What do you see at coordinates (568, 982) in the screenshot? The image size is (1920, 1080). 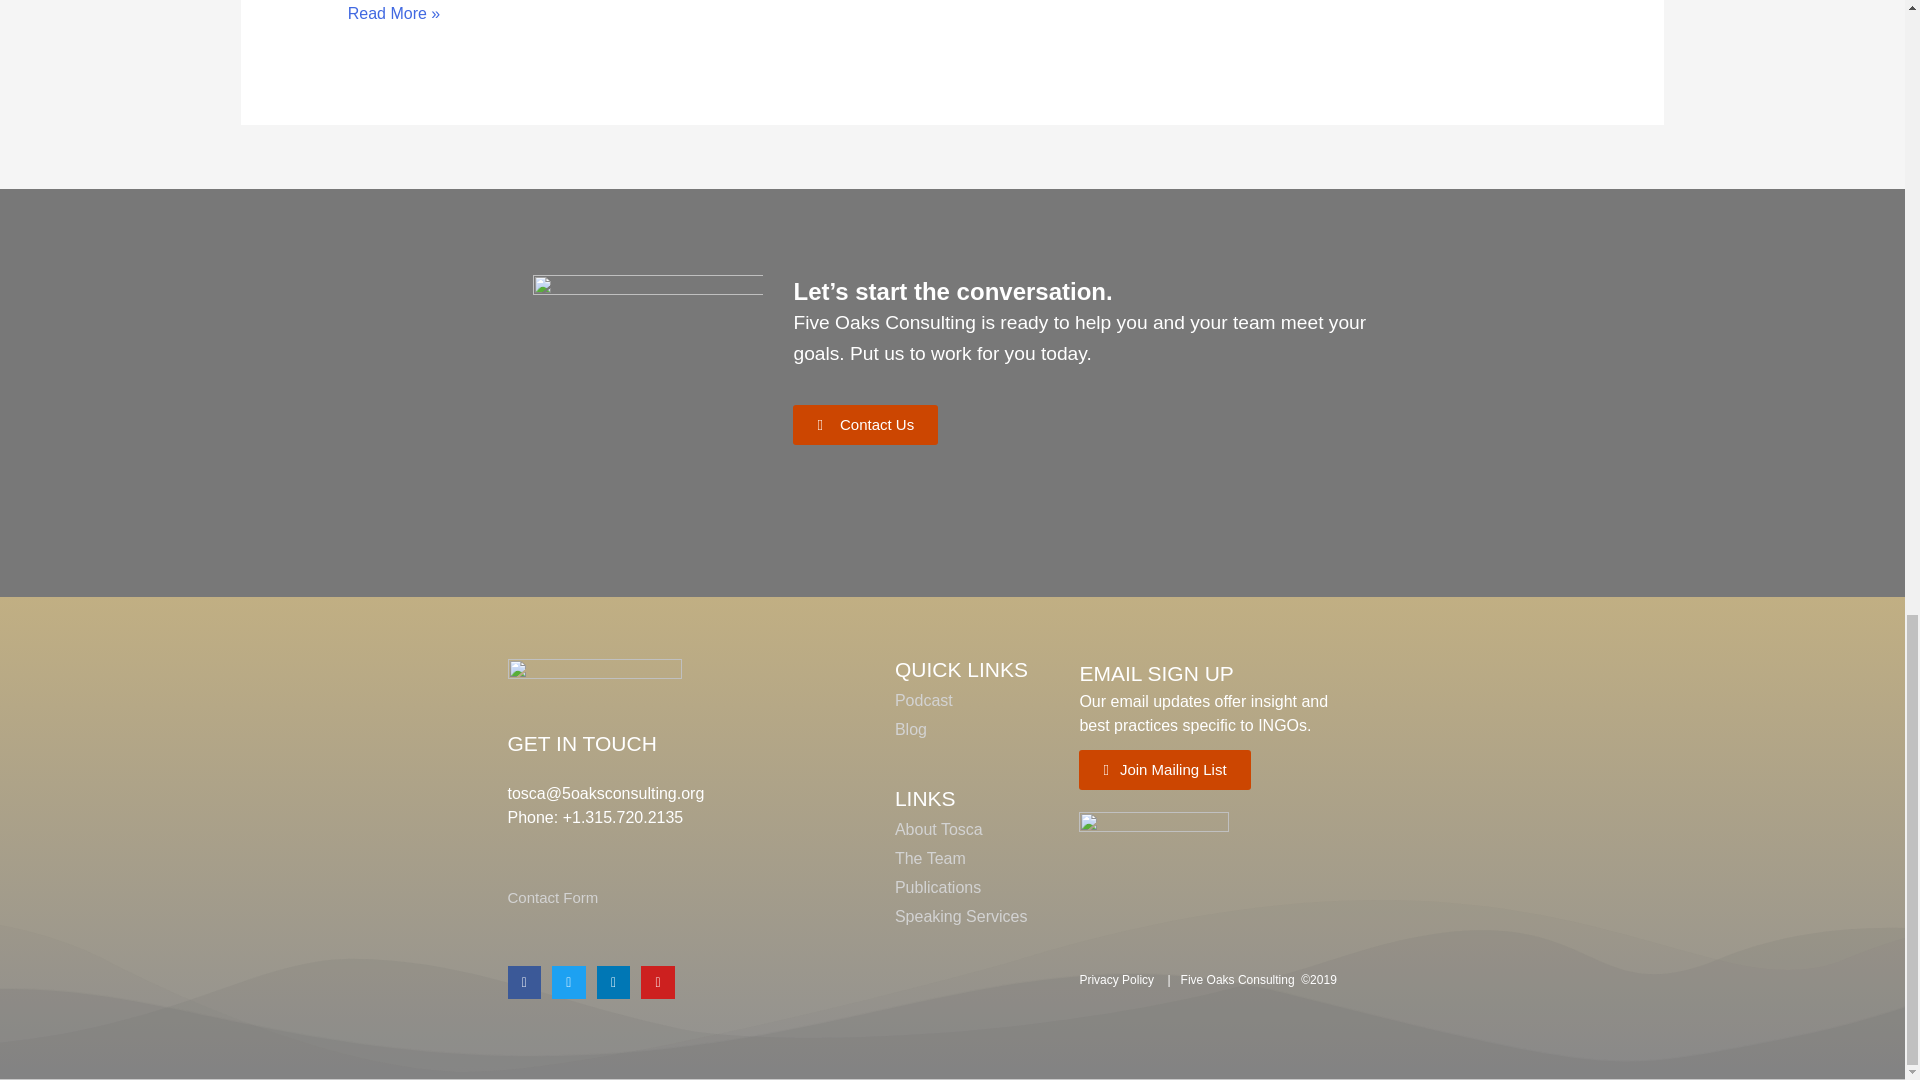 I see `Twitter` at bounding box center [568, 982].